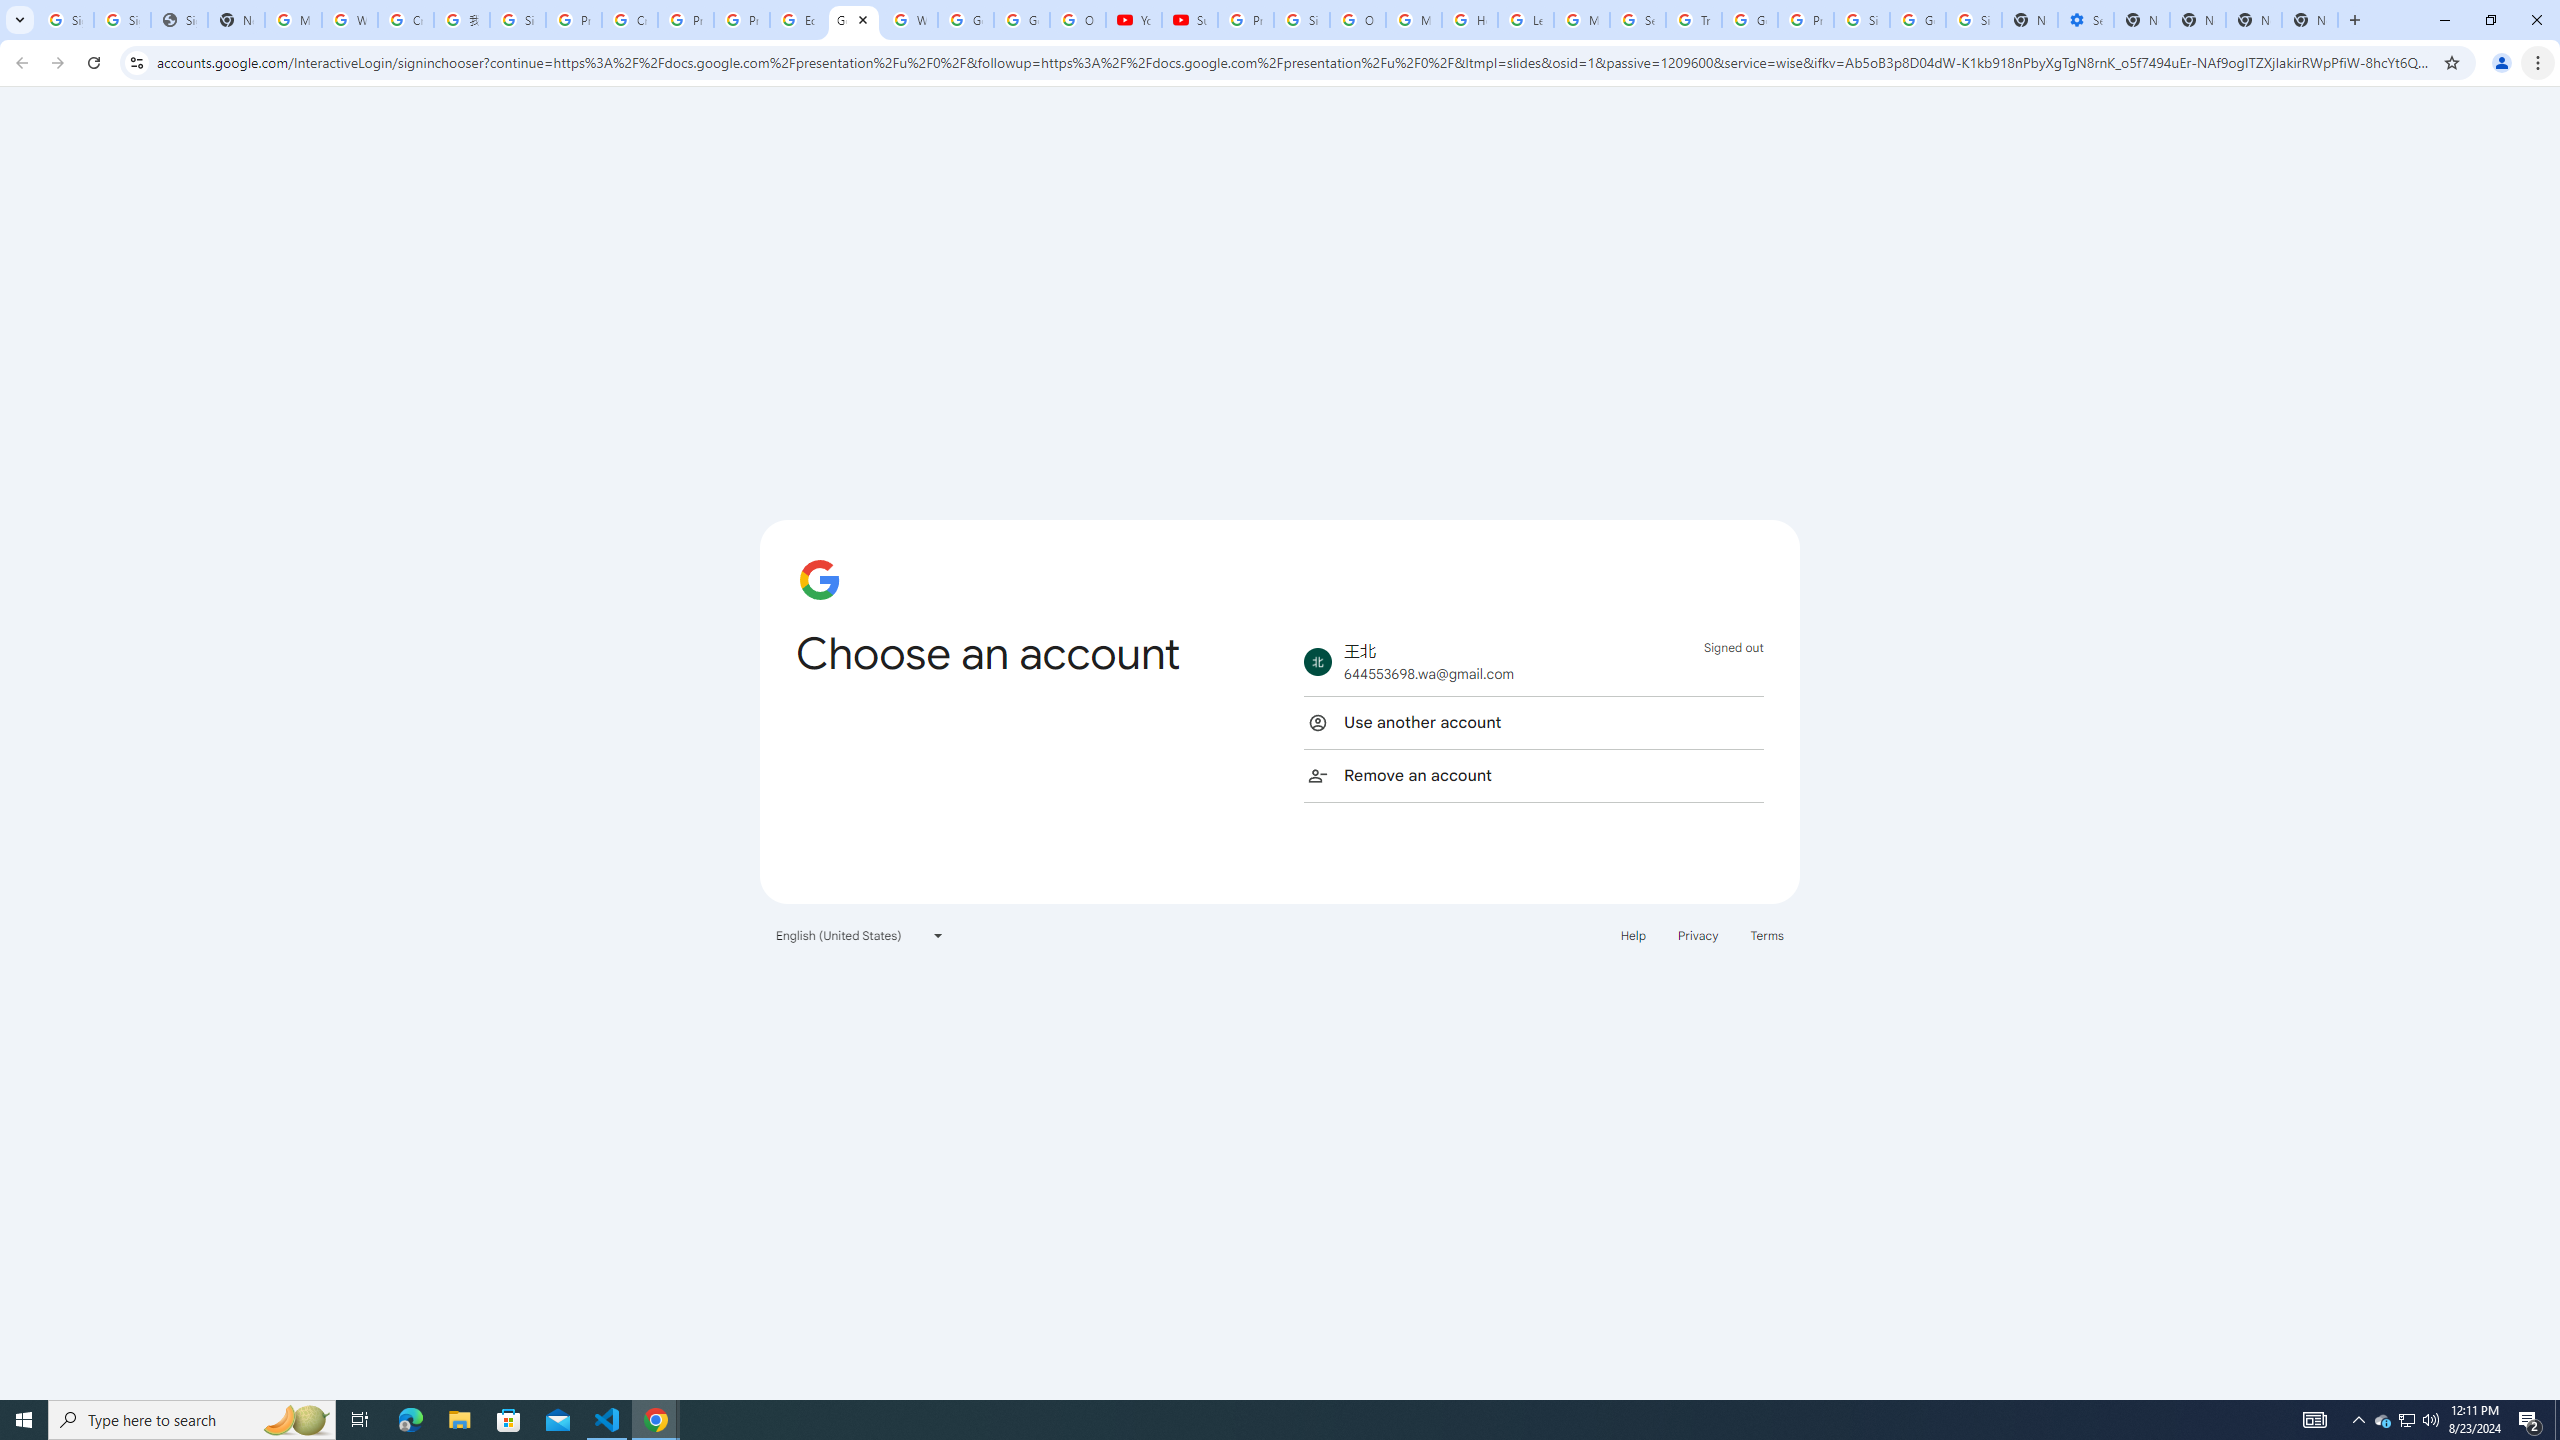 The width and height of the screenshot is (2560, 1440). I want to click on Sign in - Google Accounts, so click(1862, 20).